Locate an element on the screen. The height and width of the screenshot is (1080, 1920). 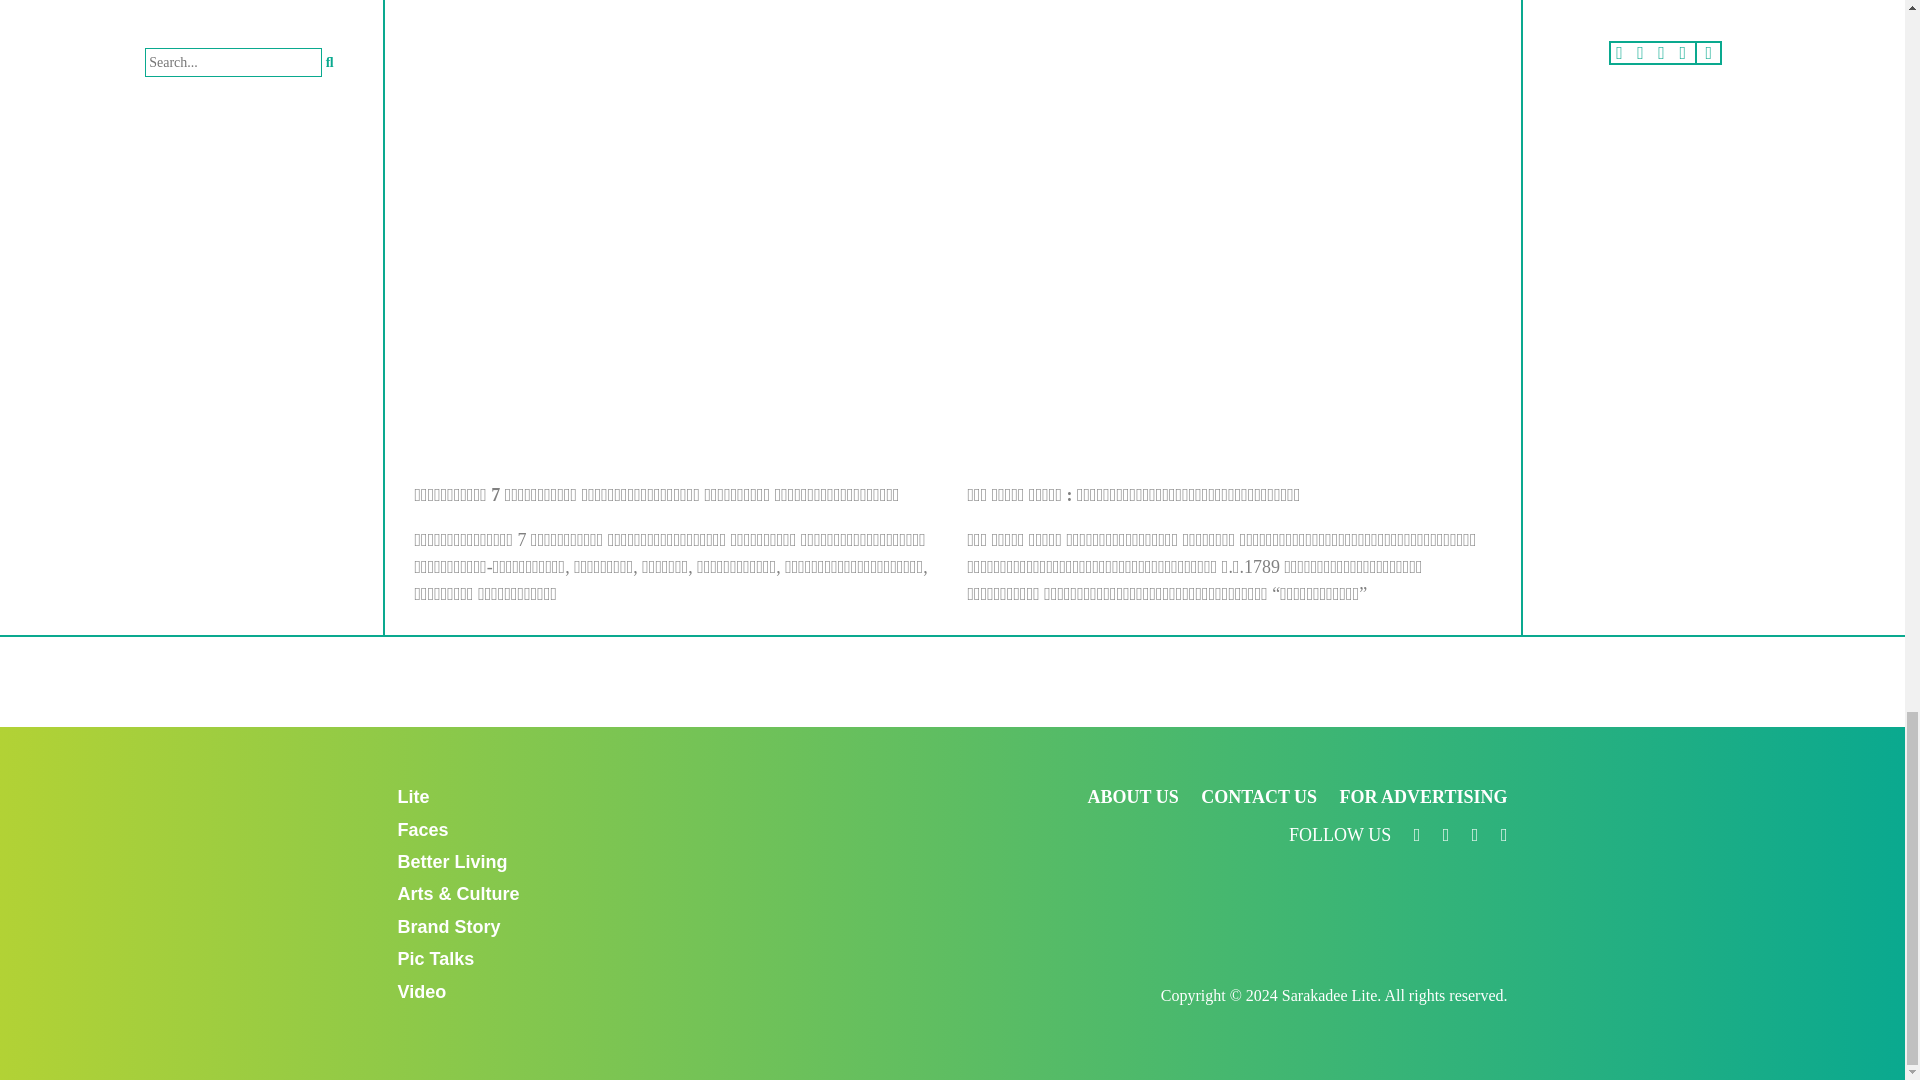
Brand Story is located at coordinates (449, 926).